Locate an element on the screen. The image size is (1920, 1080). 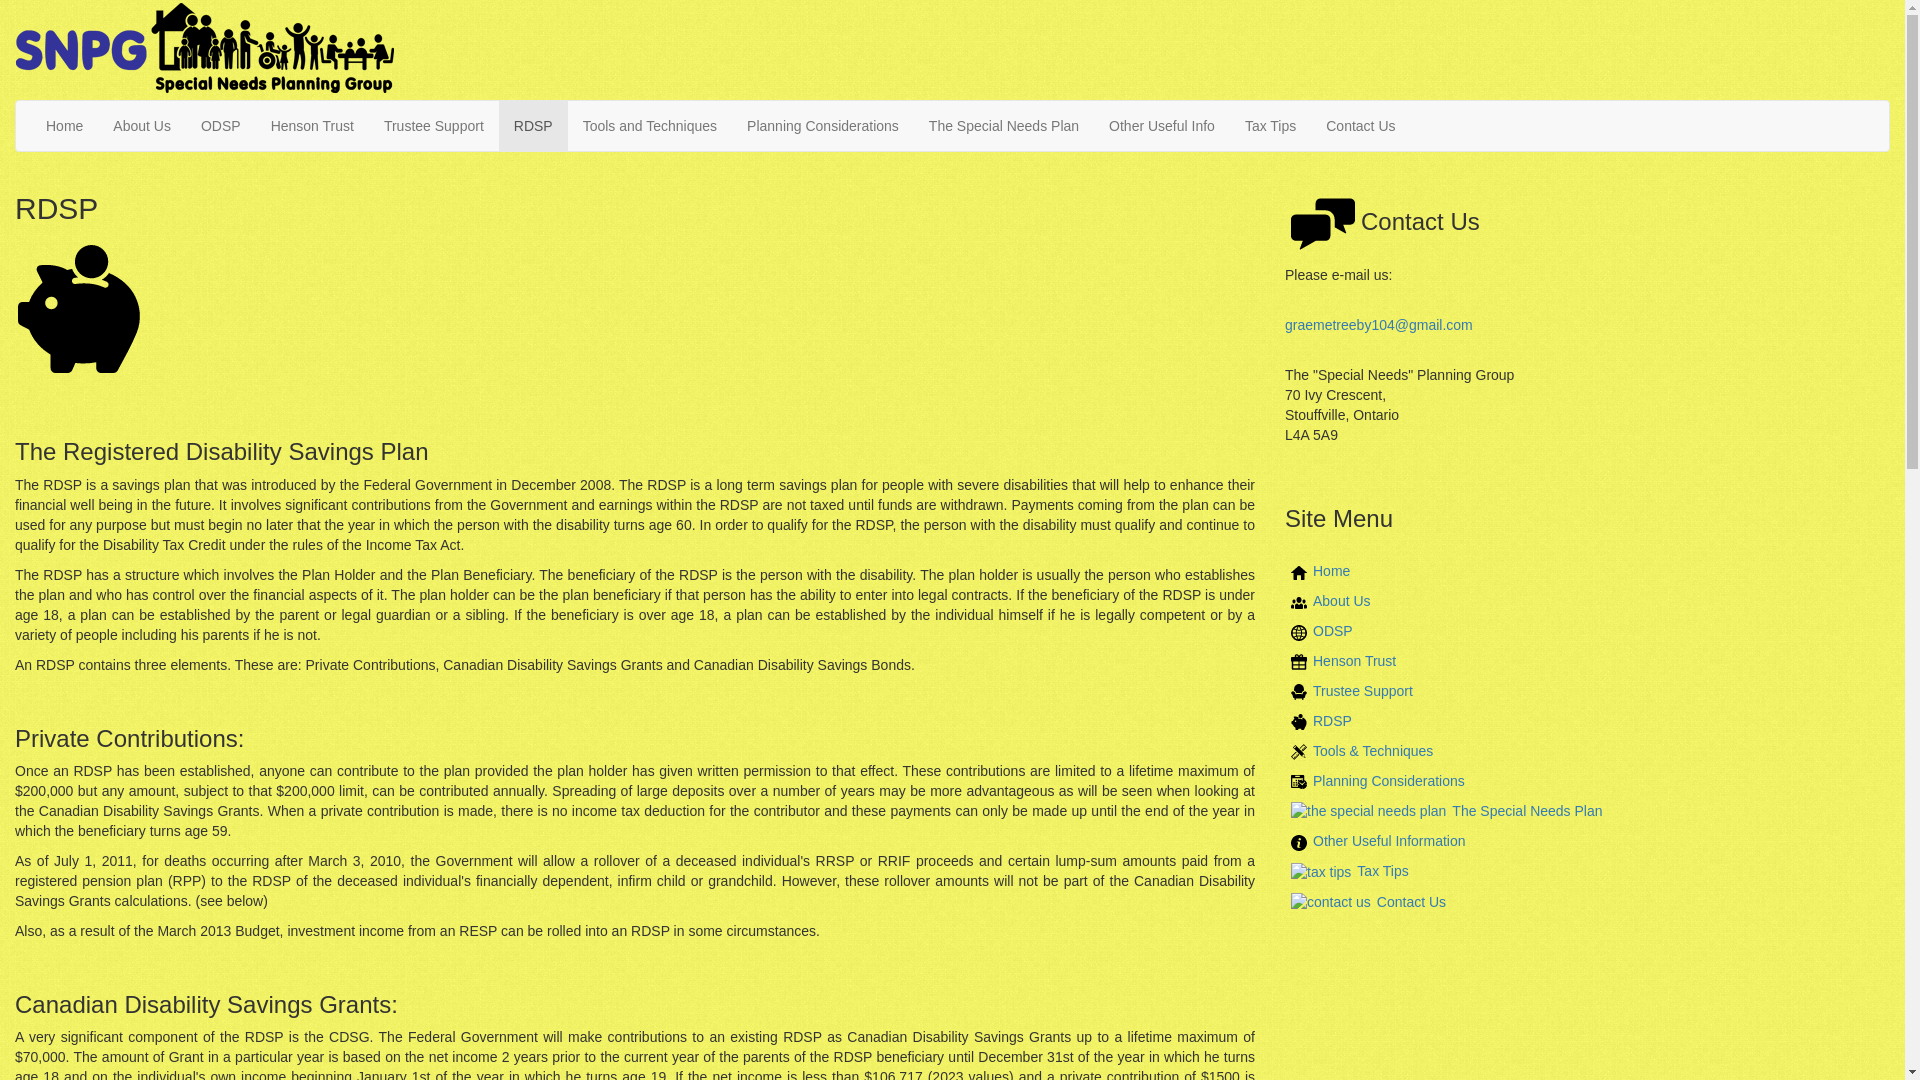
Tax Tips is located at coordinates (1346, 870).